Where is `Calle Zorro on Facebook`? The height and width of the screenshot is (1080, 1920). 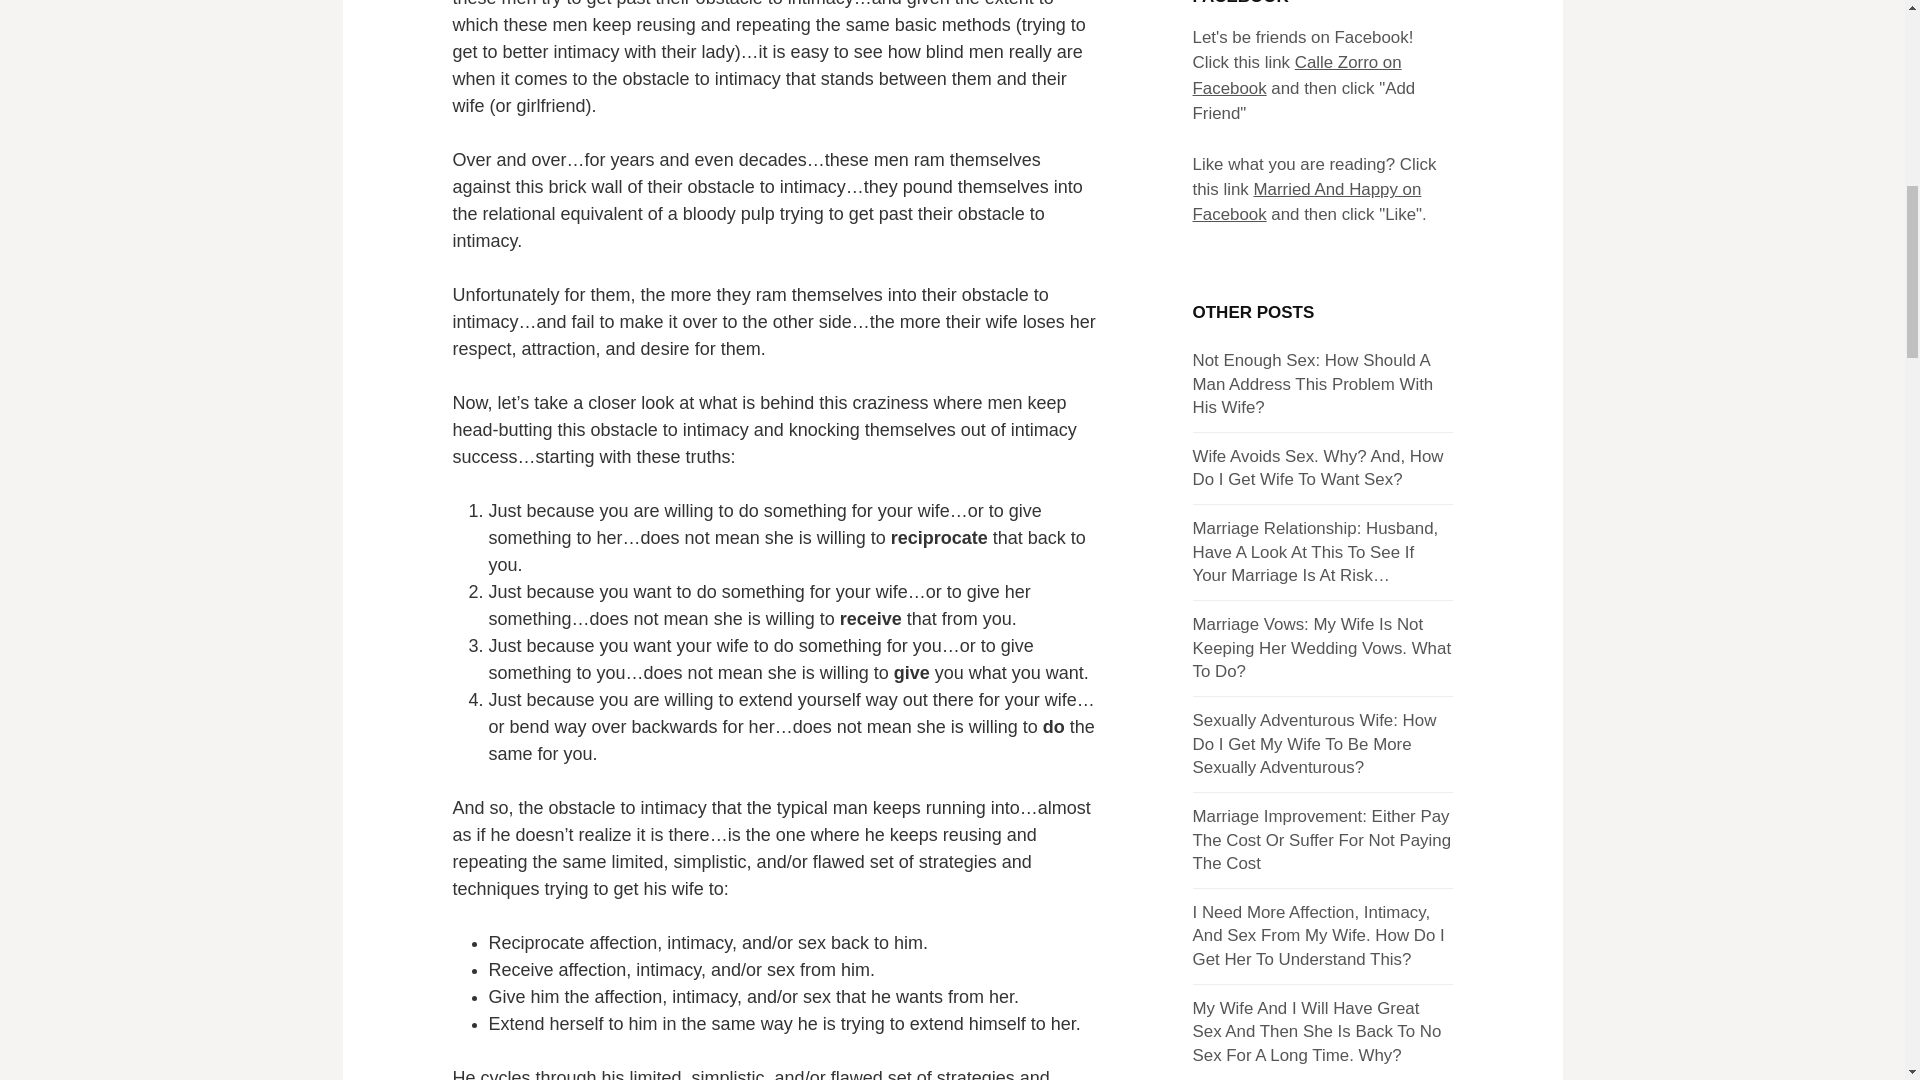 Calle Zorro on Facebook is located at coordinates (1296, 74).